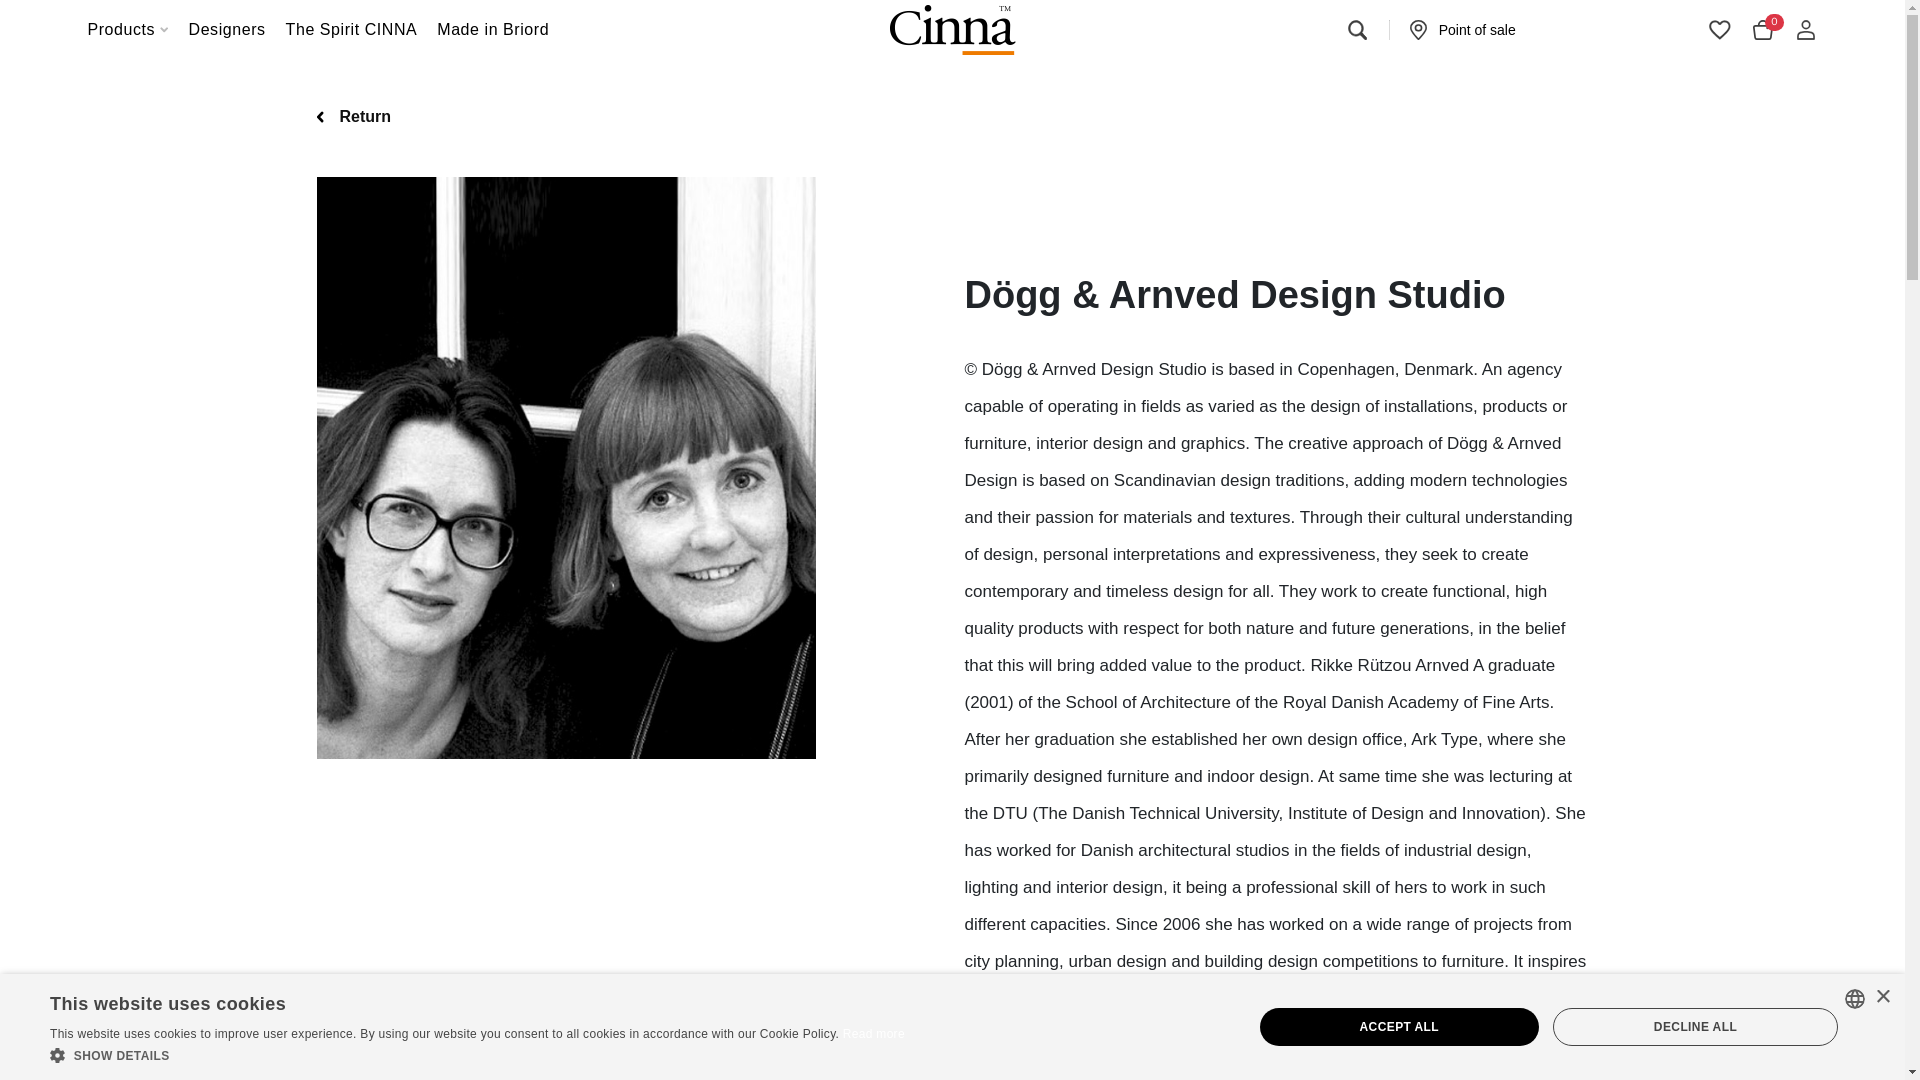  I want to click on Designers, so click(227, 30).